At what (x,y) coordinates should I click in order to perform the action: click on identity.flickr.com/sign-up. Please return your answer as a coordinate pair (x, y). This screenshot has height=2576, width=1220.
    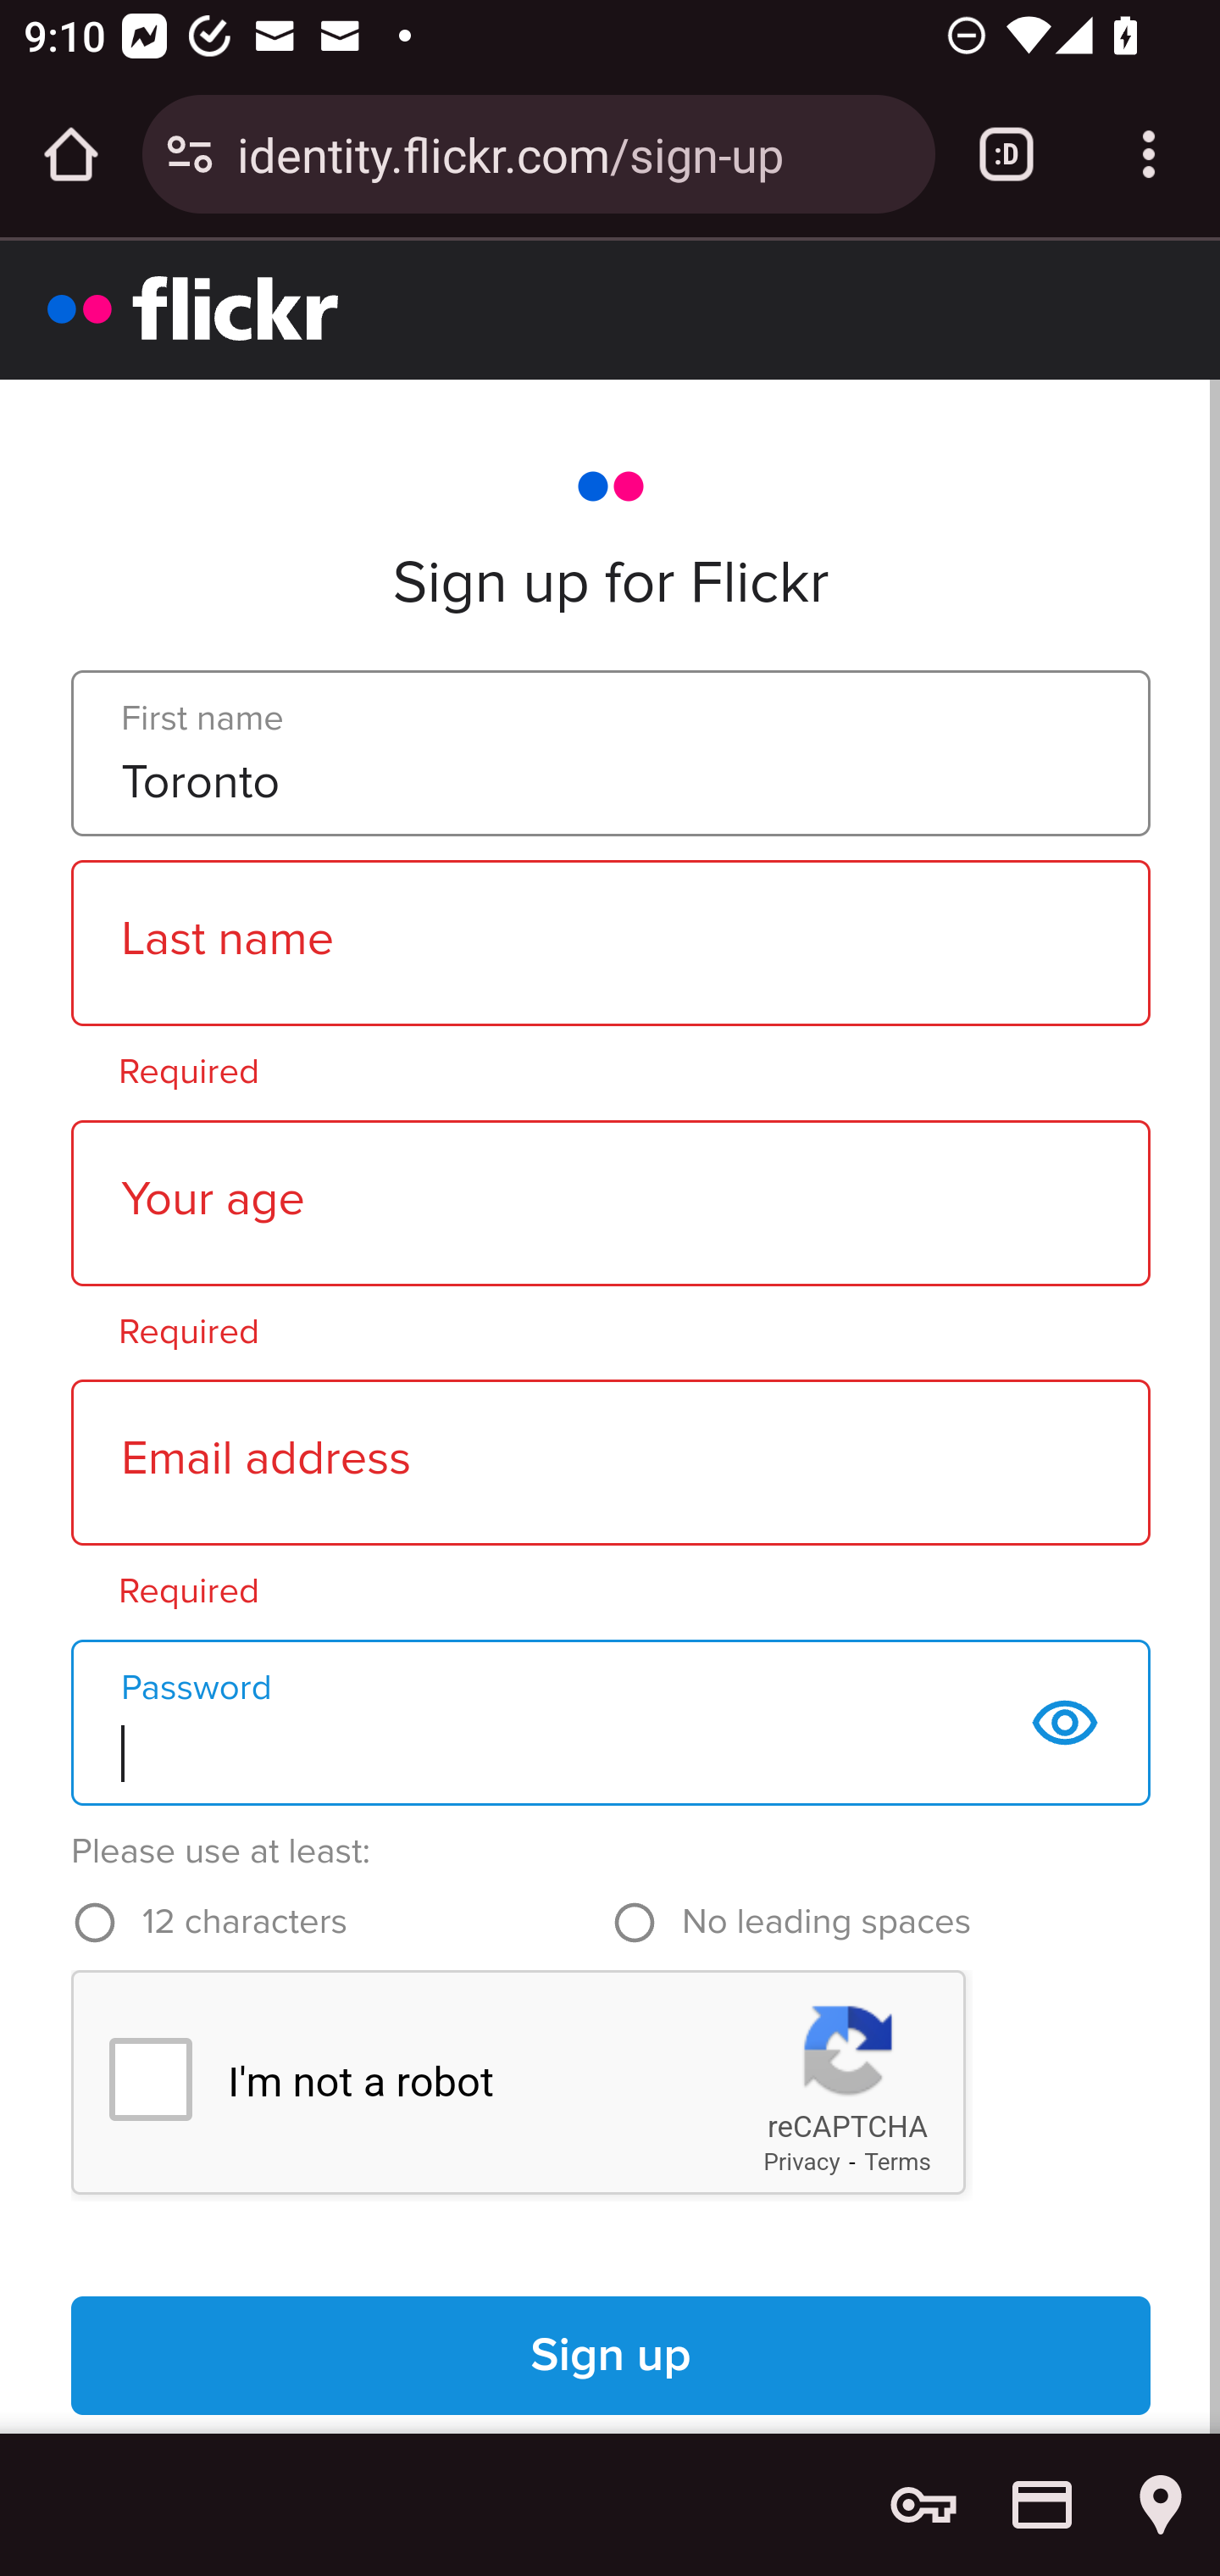
    Looking at the image, I should click on (574, 153).